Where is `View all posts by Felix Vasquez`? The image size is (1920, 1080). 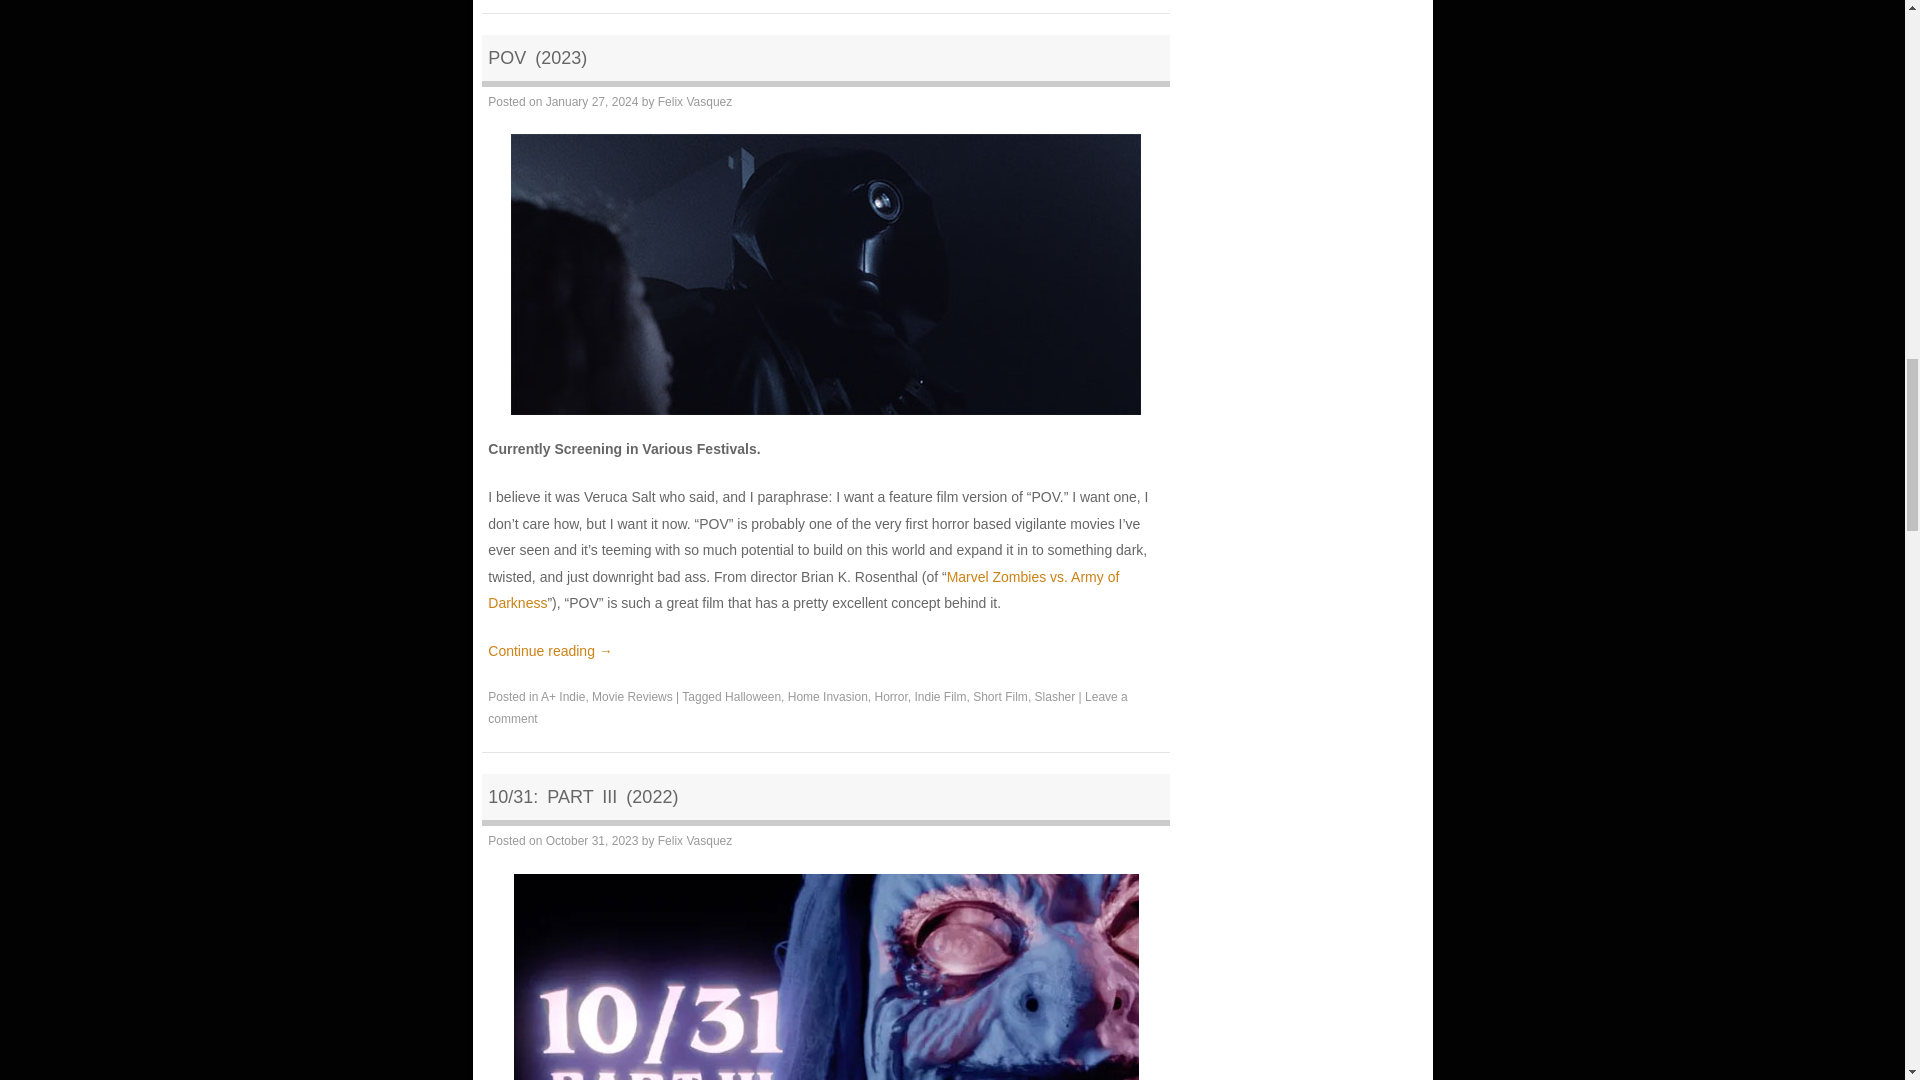
View all posts by Felix Vasquez is located at coordinates (694, 102).